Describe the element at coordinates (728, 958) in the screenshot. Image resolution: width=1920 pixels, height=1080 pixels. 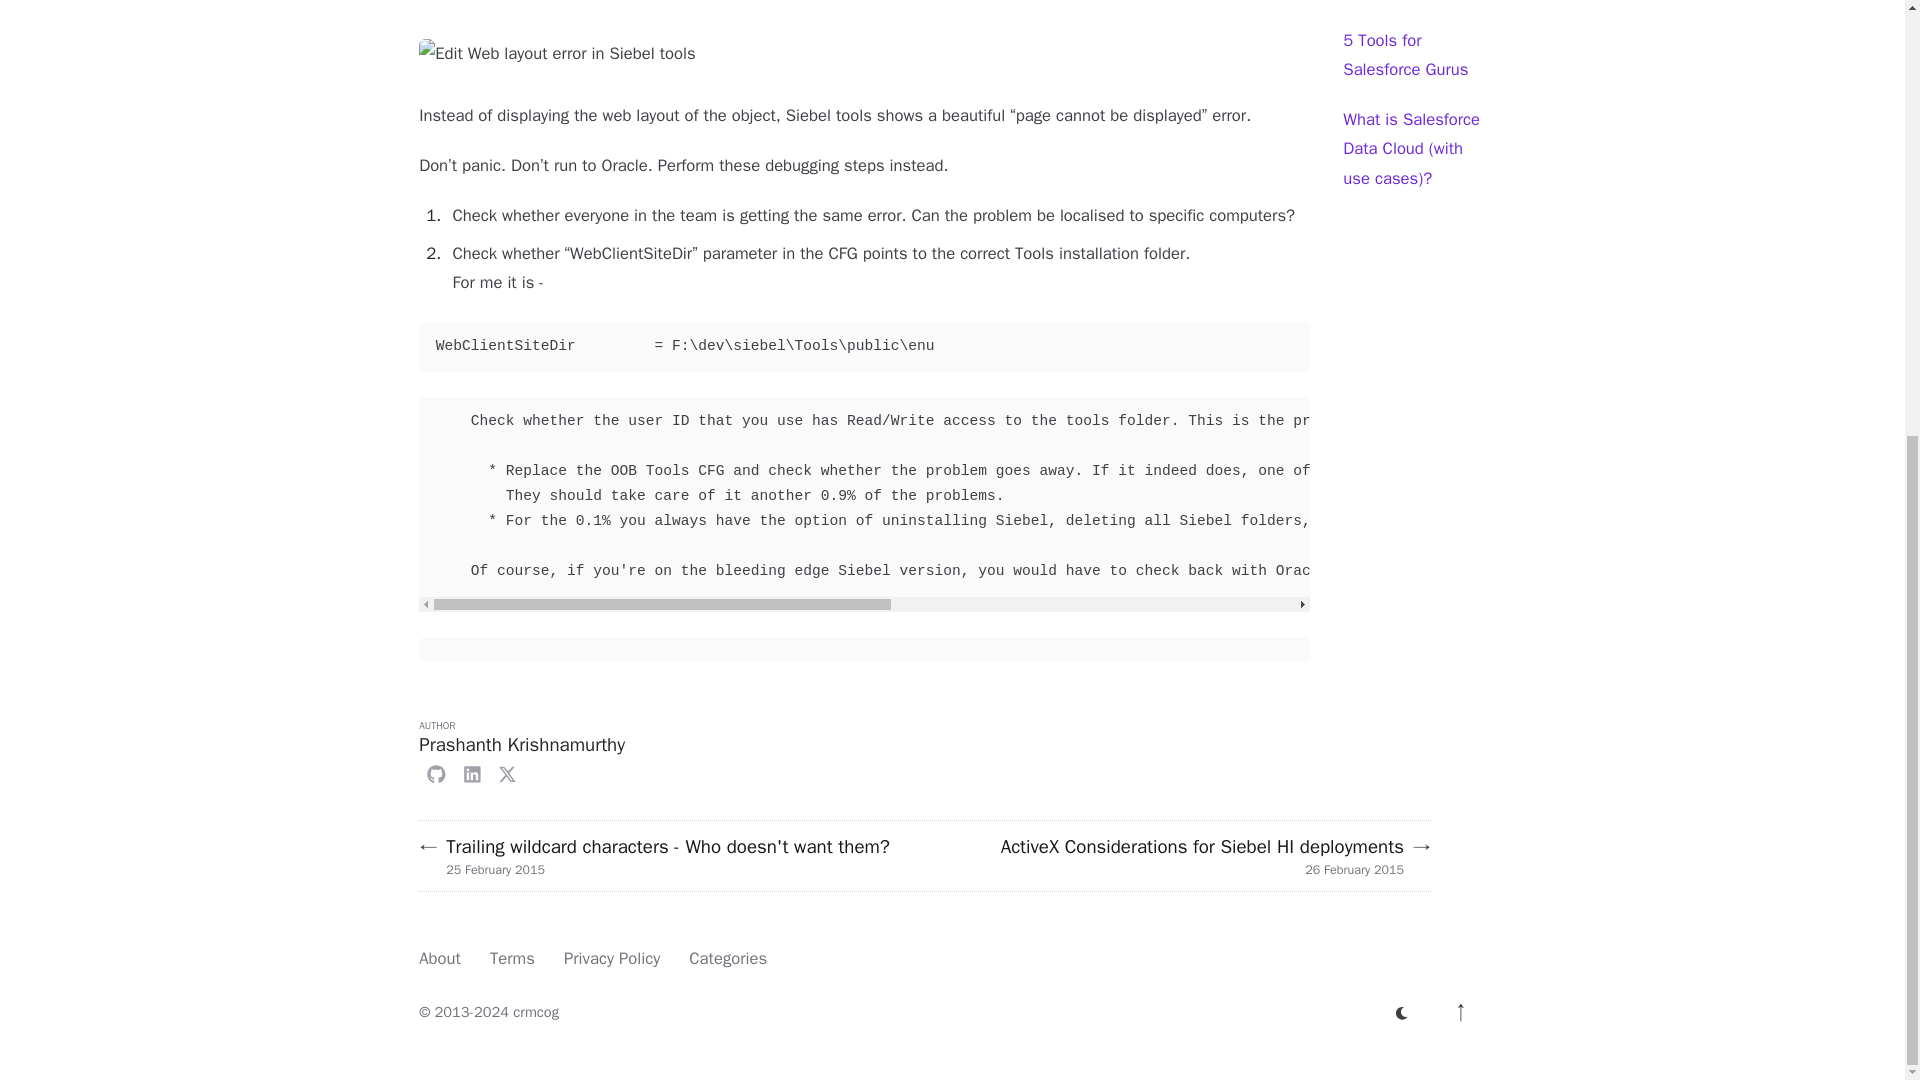
I see `Categories` at that location.